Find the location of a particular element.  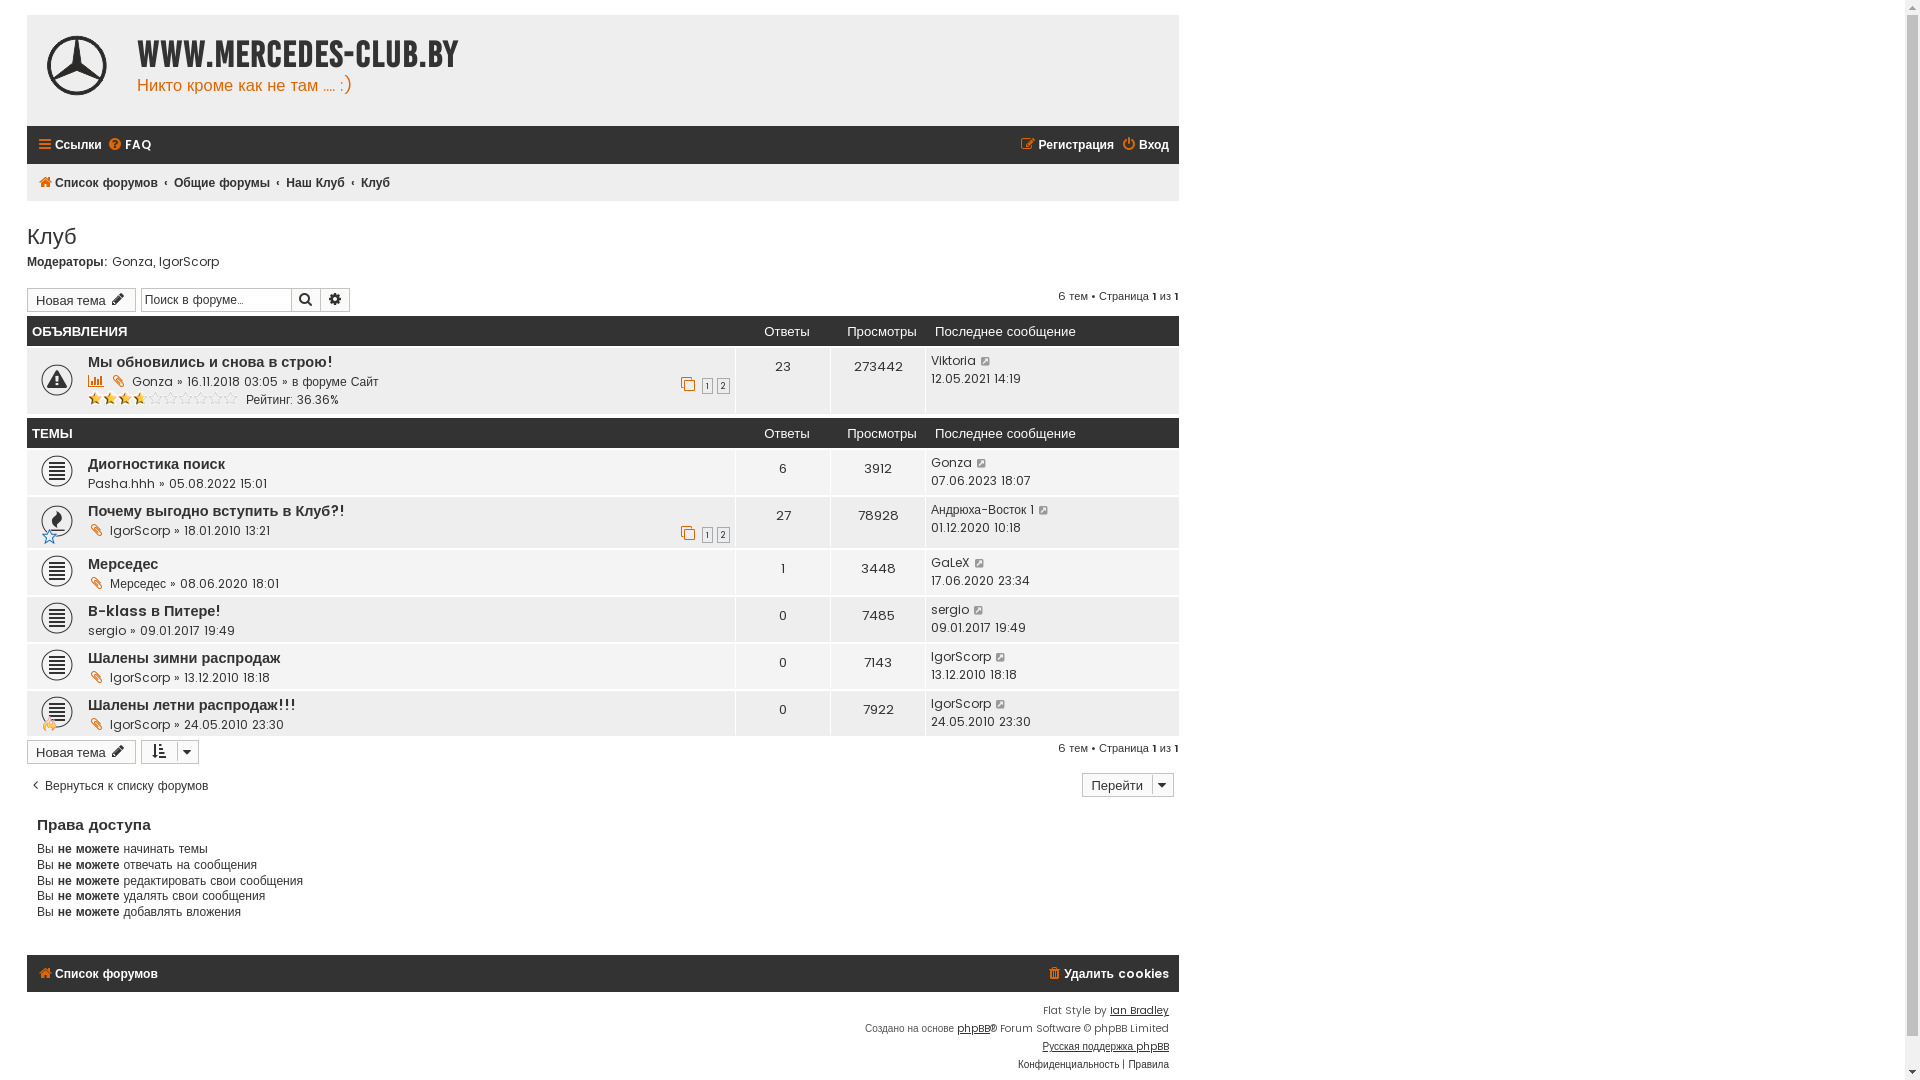

1 is located at coordinates (708, 535).